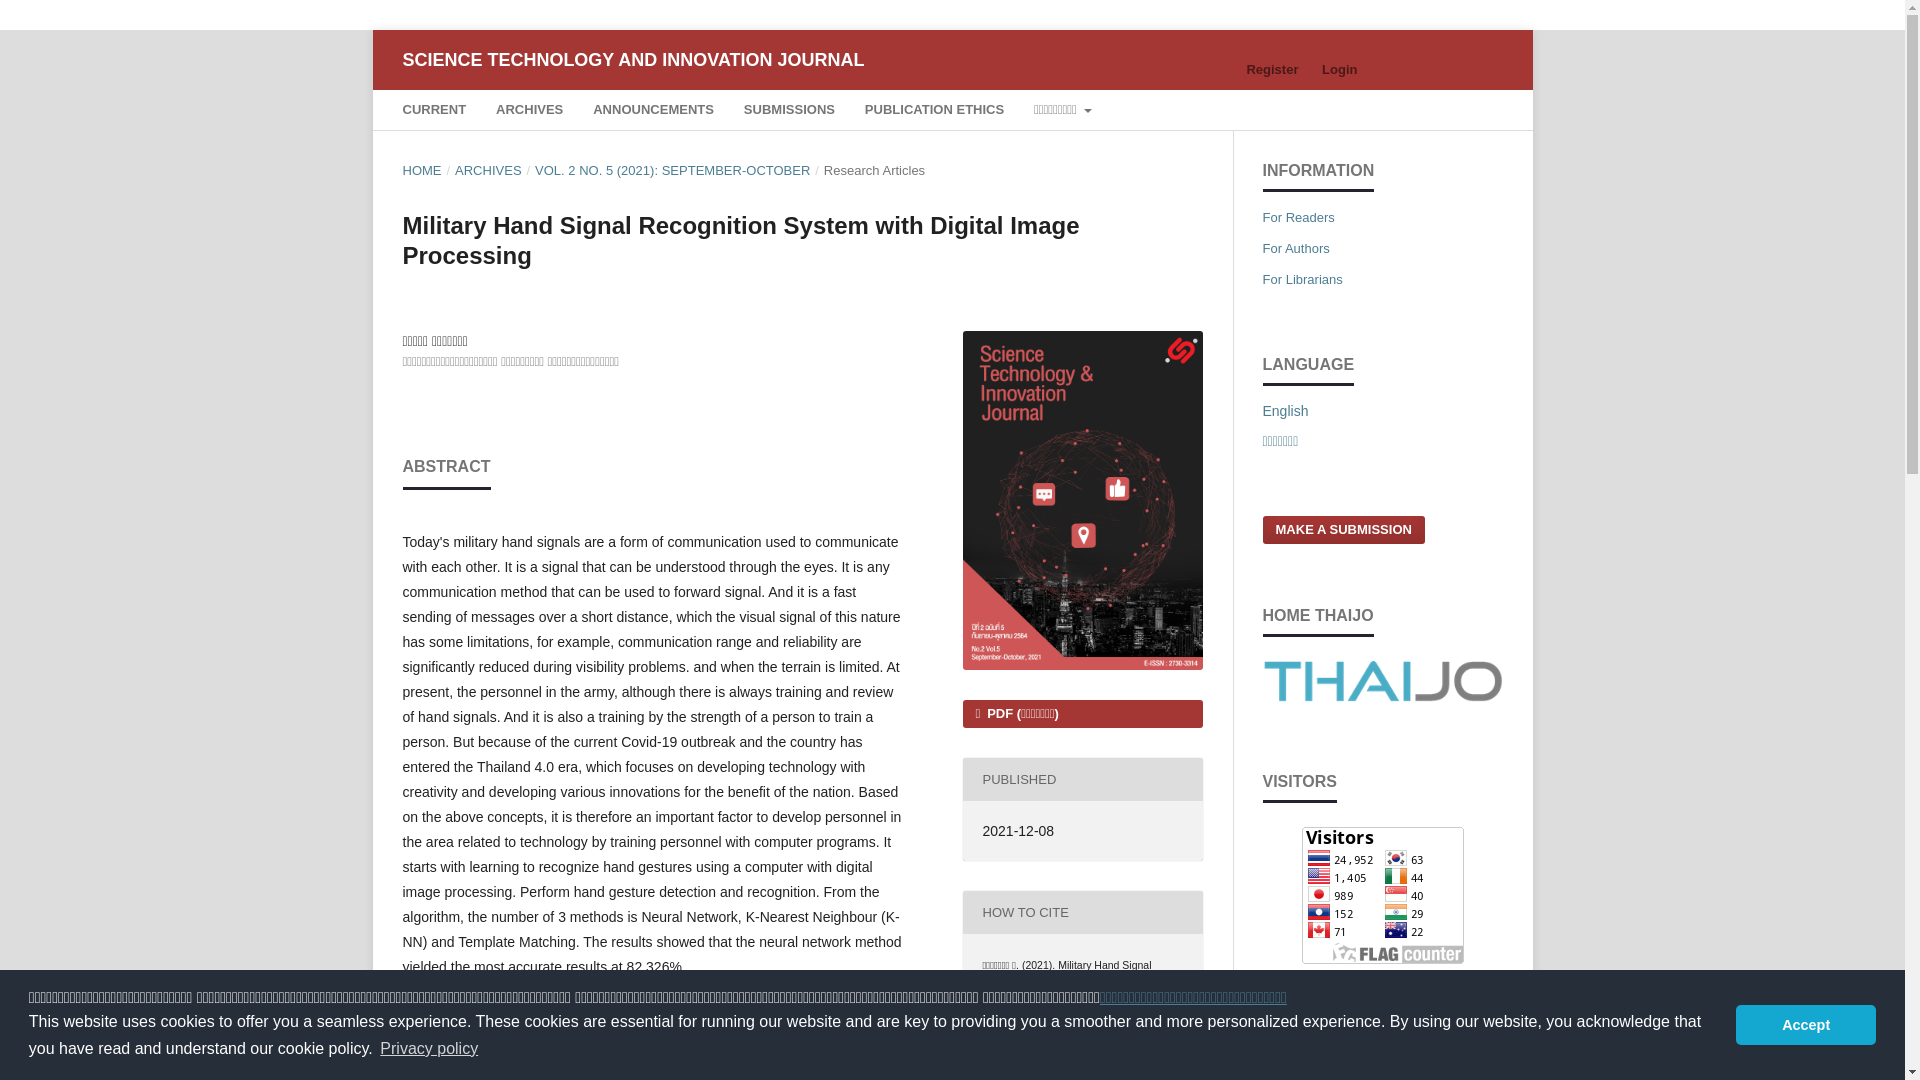  What do you see at coordinates (1381, 697) in the screenshot?
I see `home thaijo` at bounding box center [1381, 697].